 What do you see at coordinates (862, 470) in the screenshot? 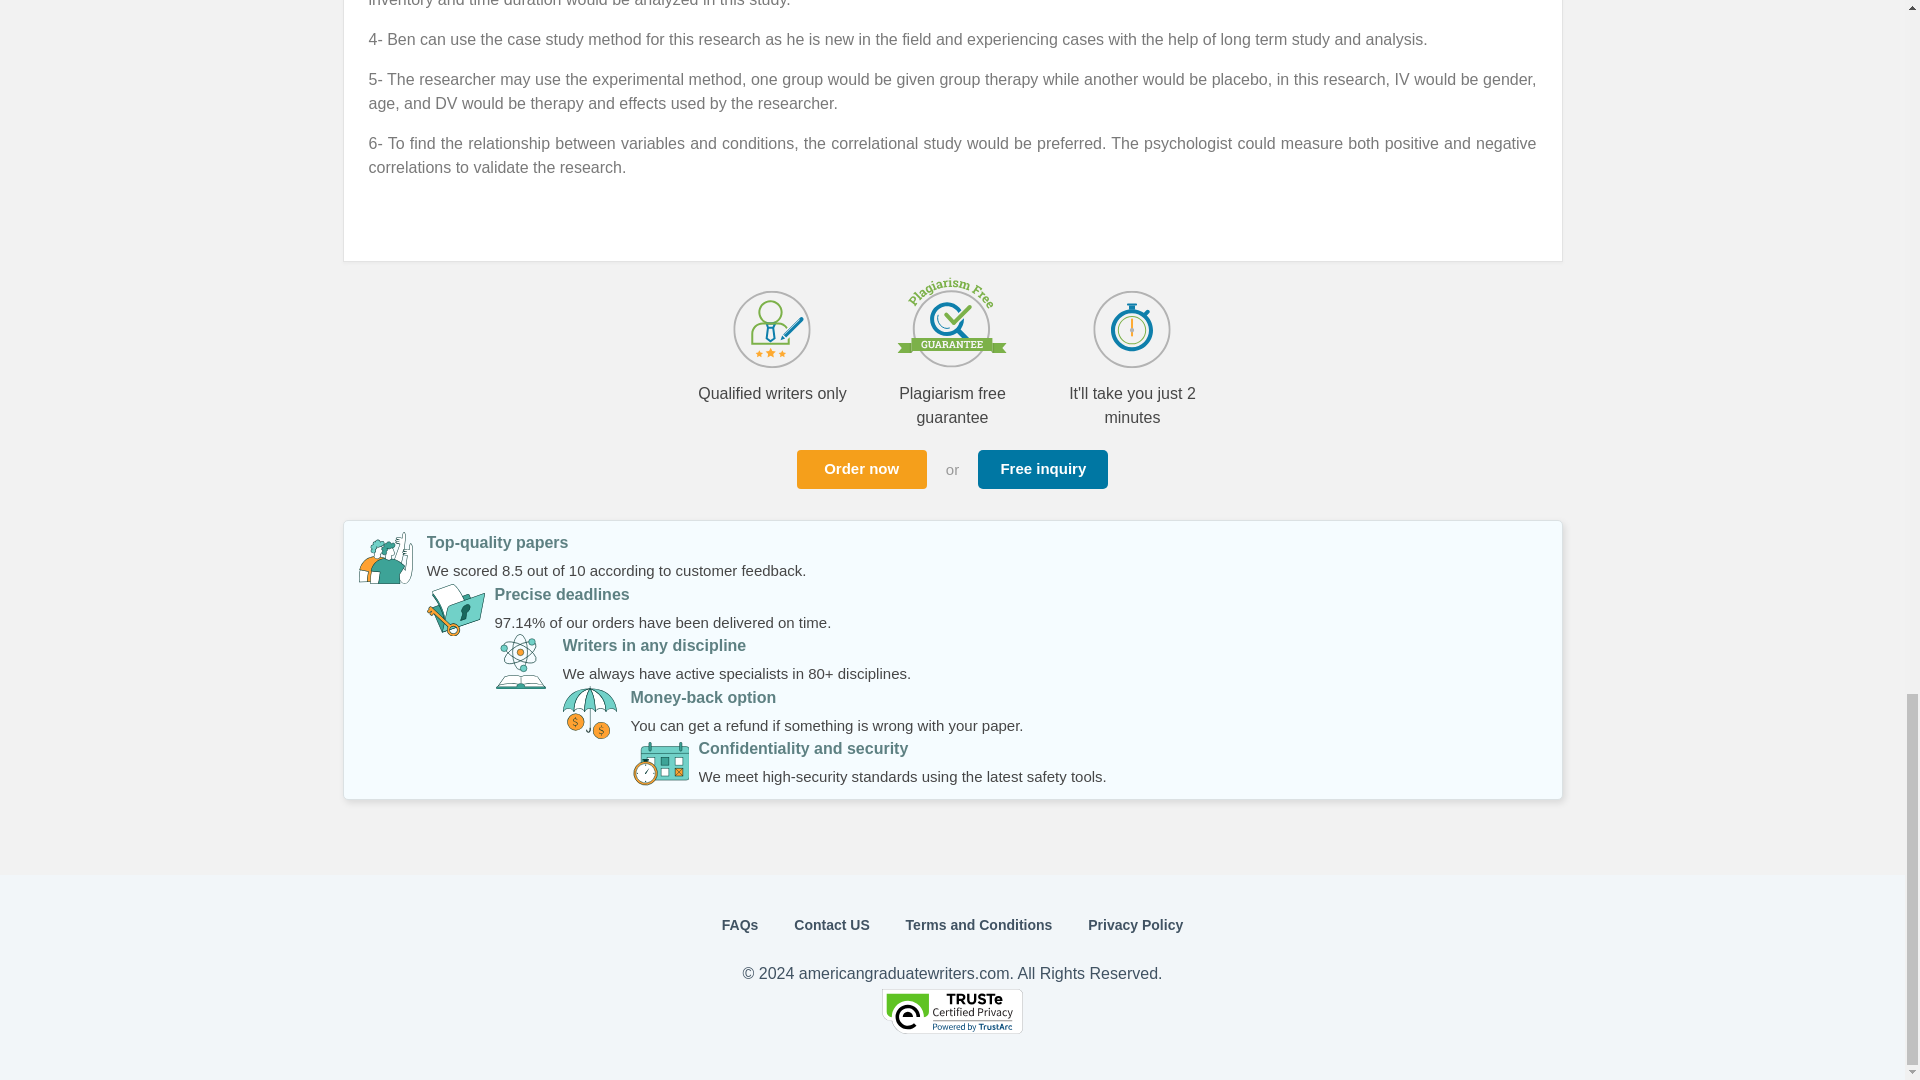
I see `Order now` at bounding box center [862, 470].